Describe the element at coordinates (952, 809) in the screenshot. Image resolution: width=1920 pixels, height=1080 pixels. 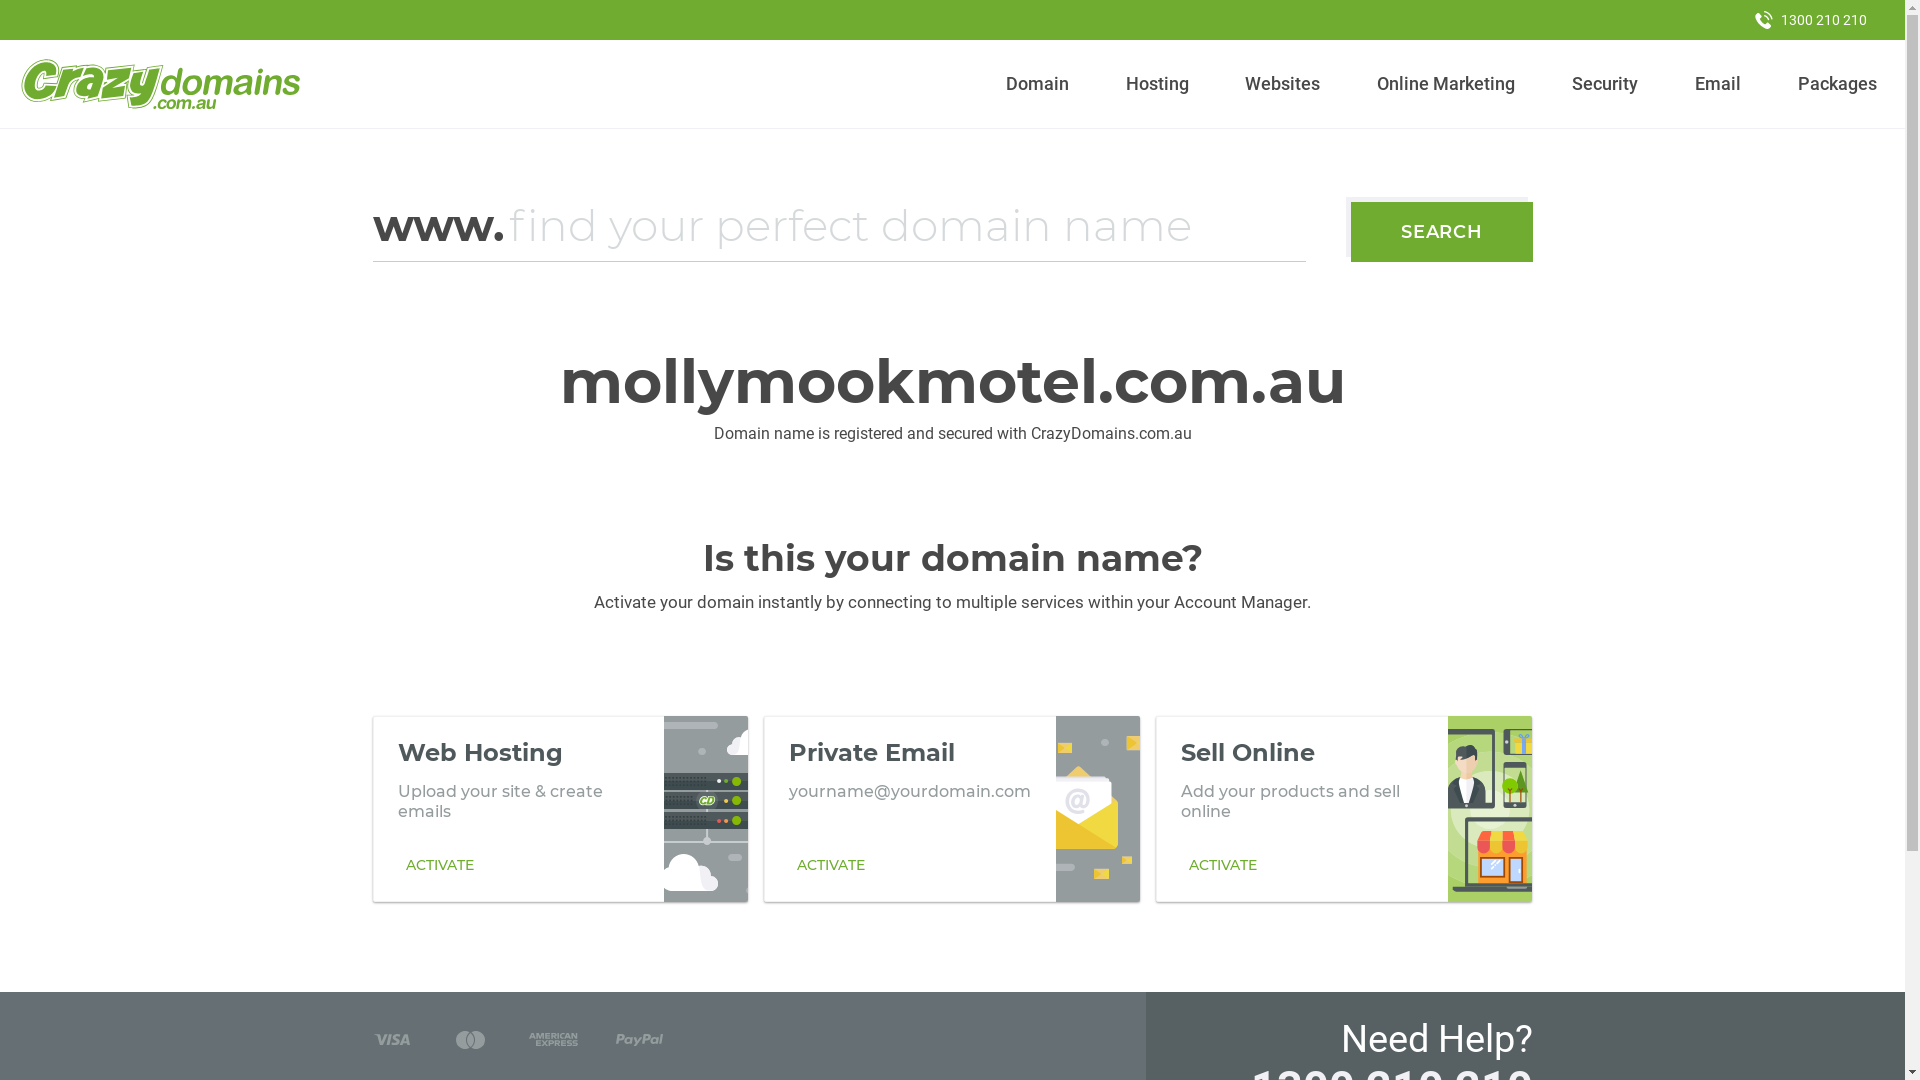
I see `Private Email
yourname@yourdomain.com
ACTIVATE` at that location.